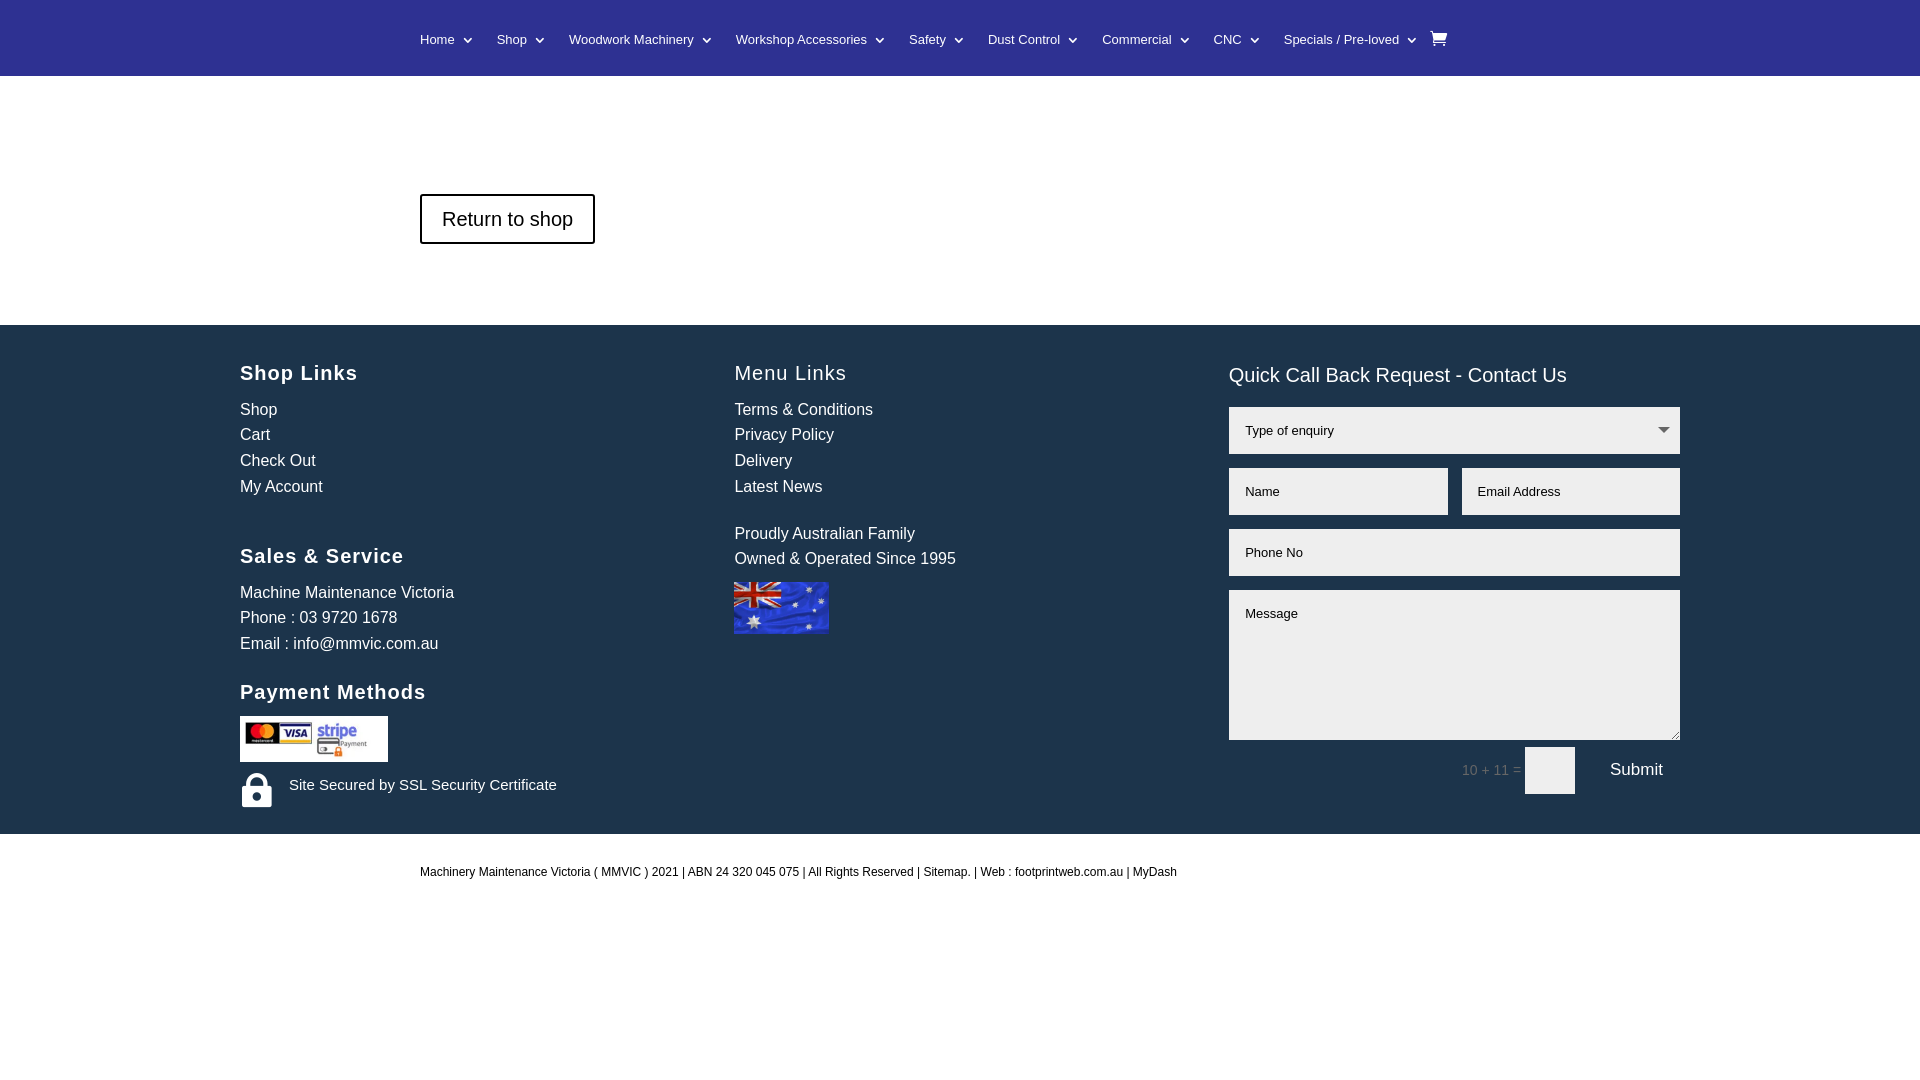 The width and height of the screenshot is (1920, 1080). Describe the element at coordinates (278, 460) in the screenshot. I see `Check Out` at that location.